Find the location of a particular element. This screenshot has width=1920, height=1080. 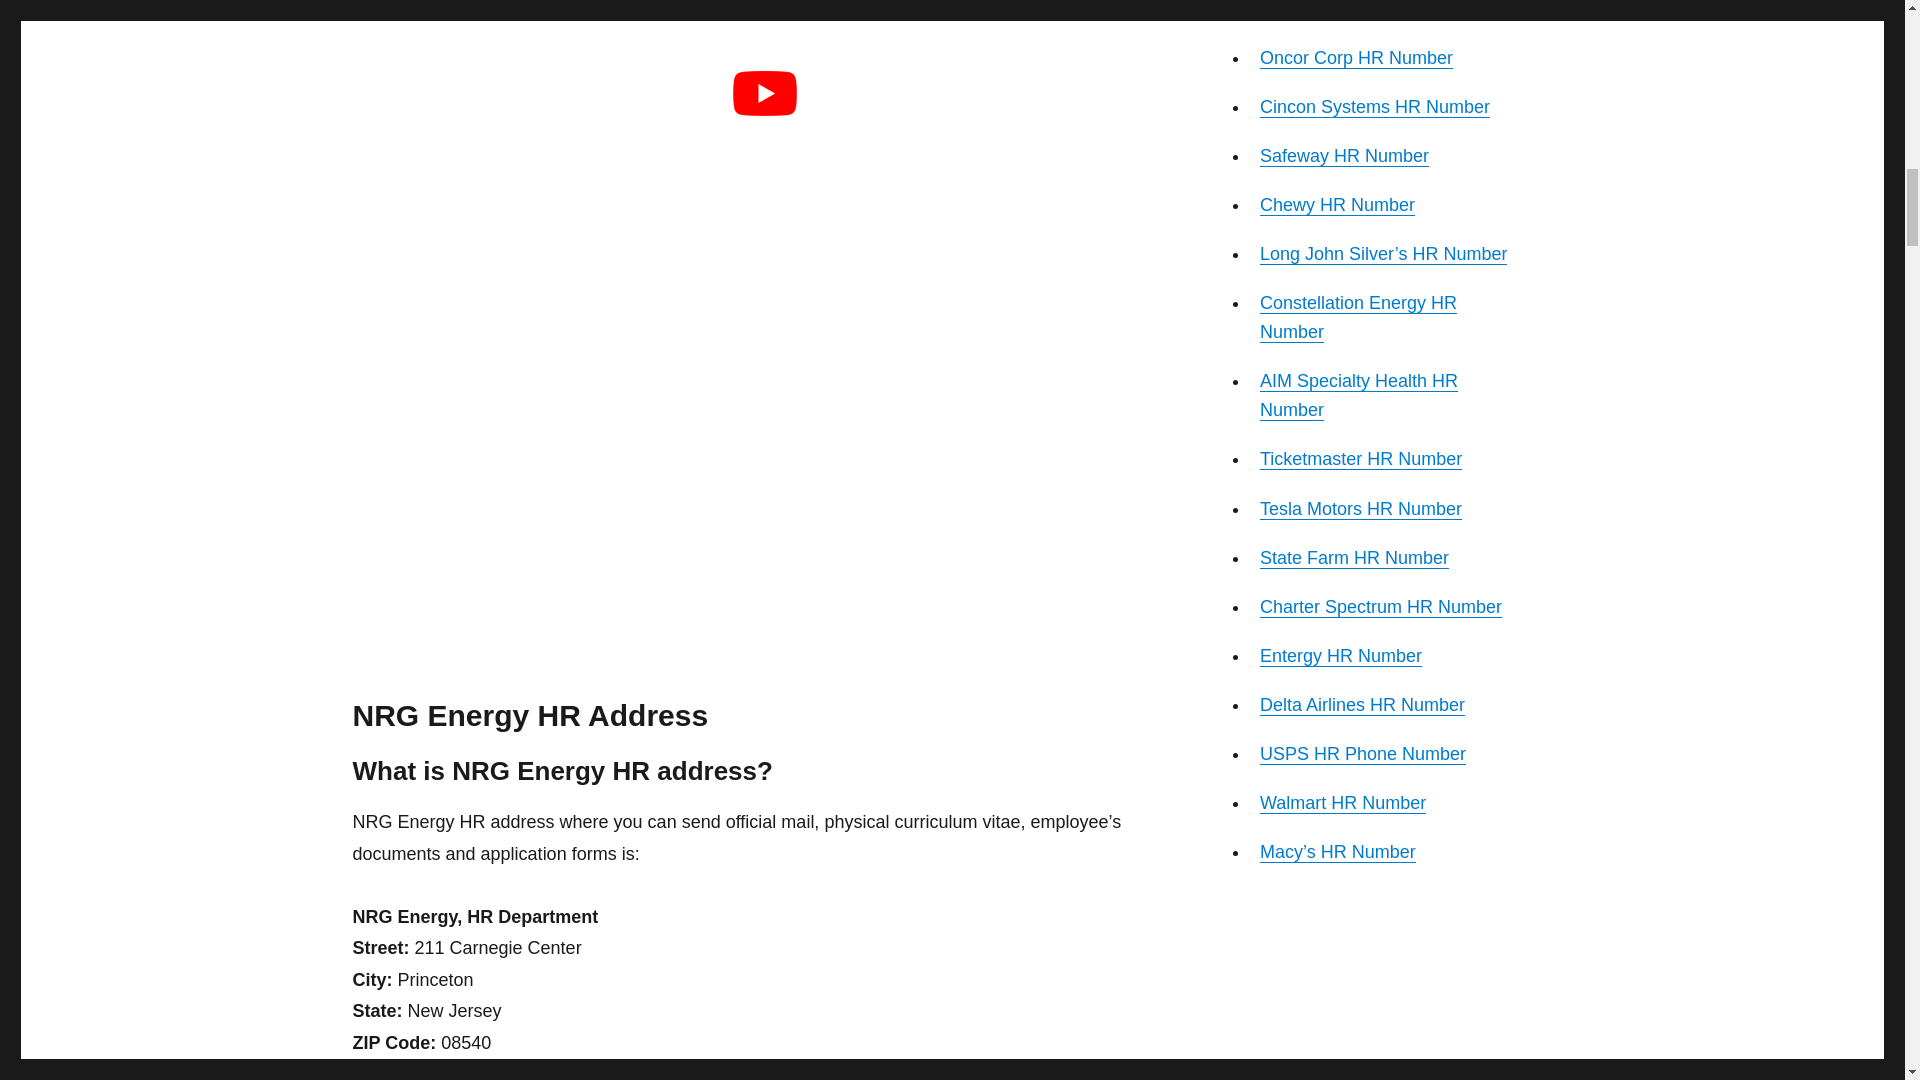

Chewy HR Number is located at coordinates (1337, 204).